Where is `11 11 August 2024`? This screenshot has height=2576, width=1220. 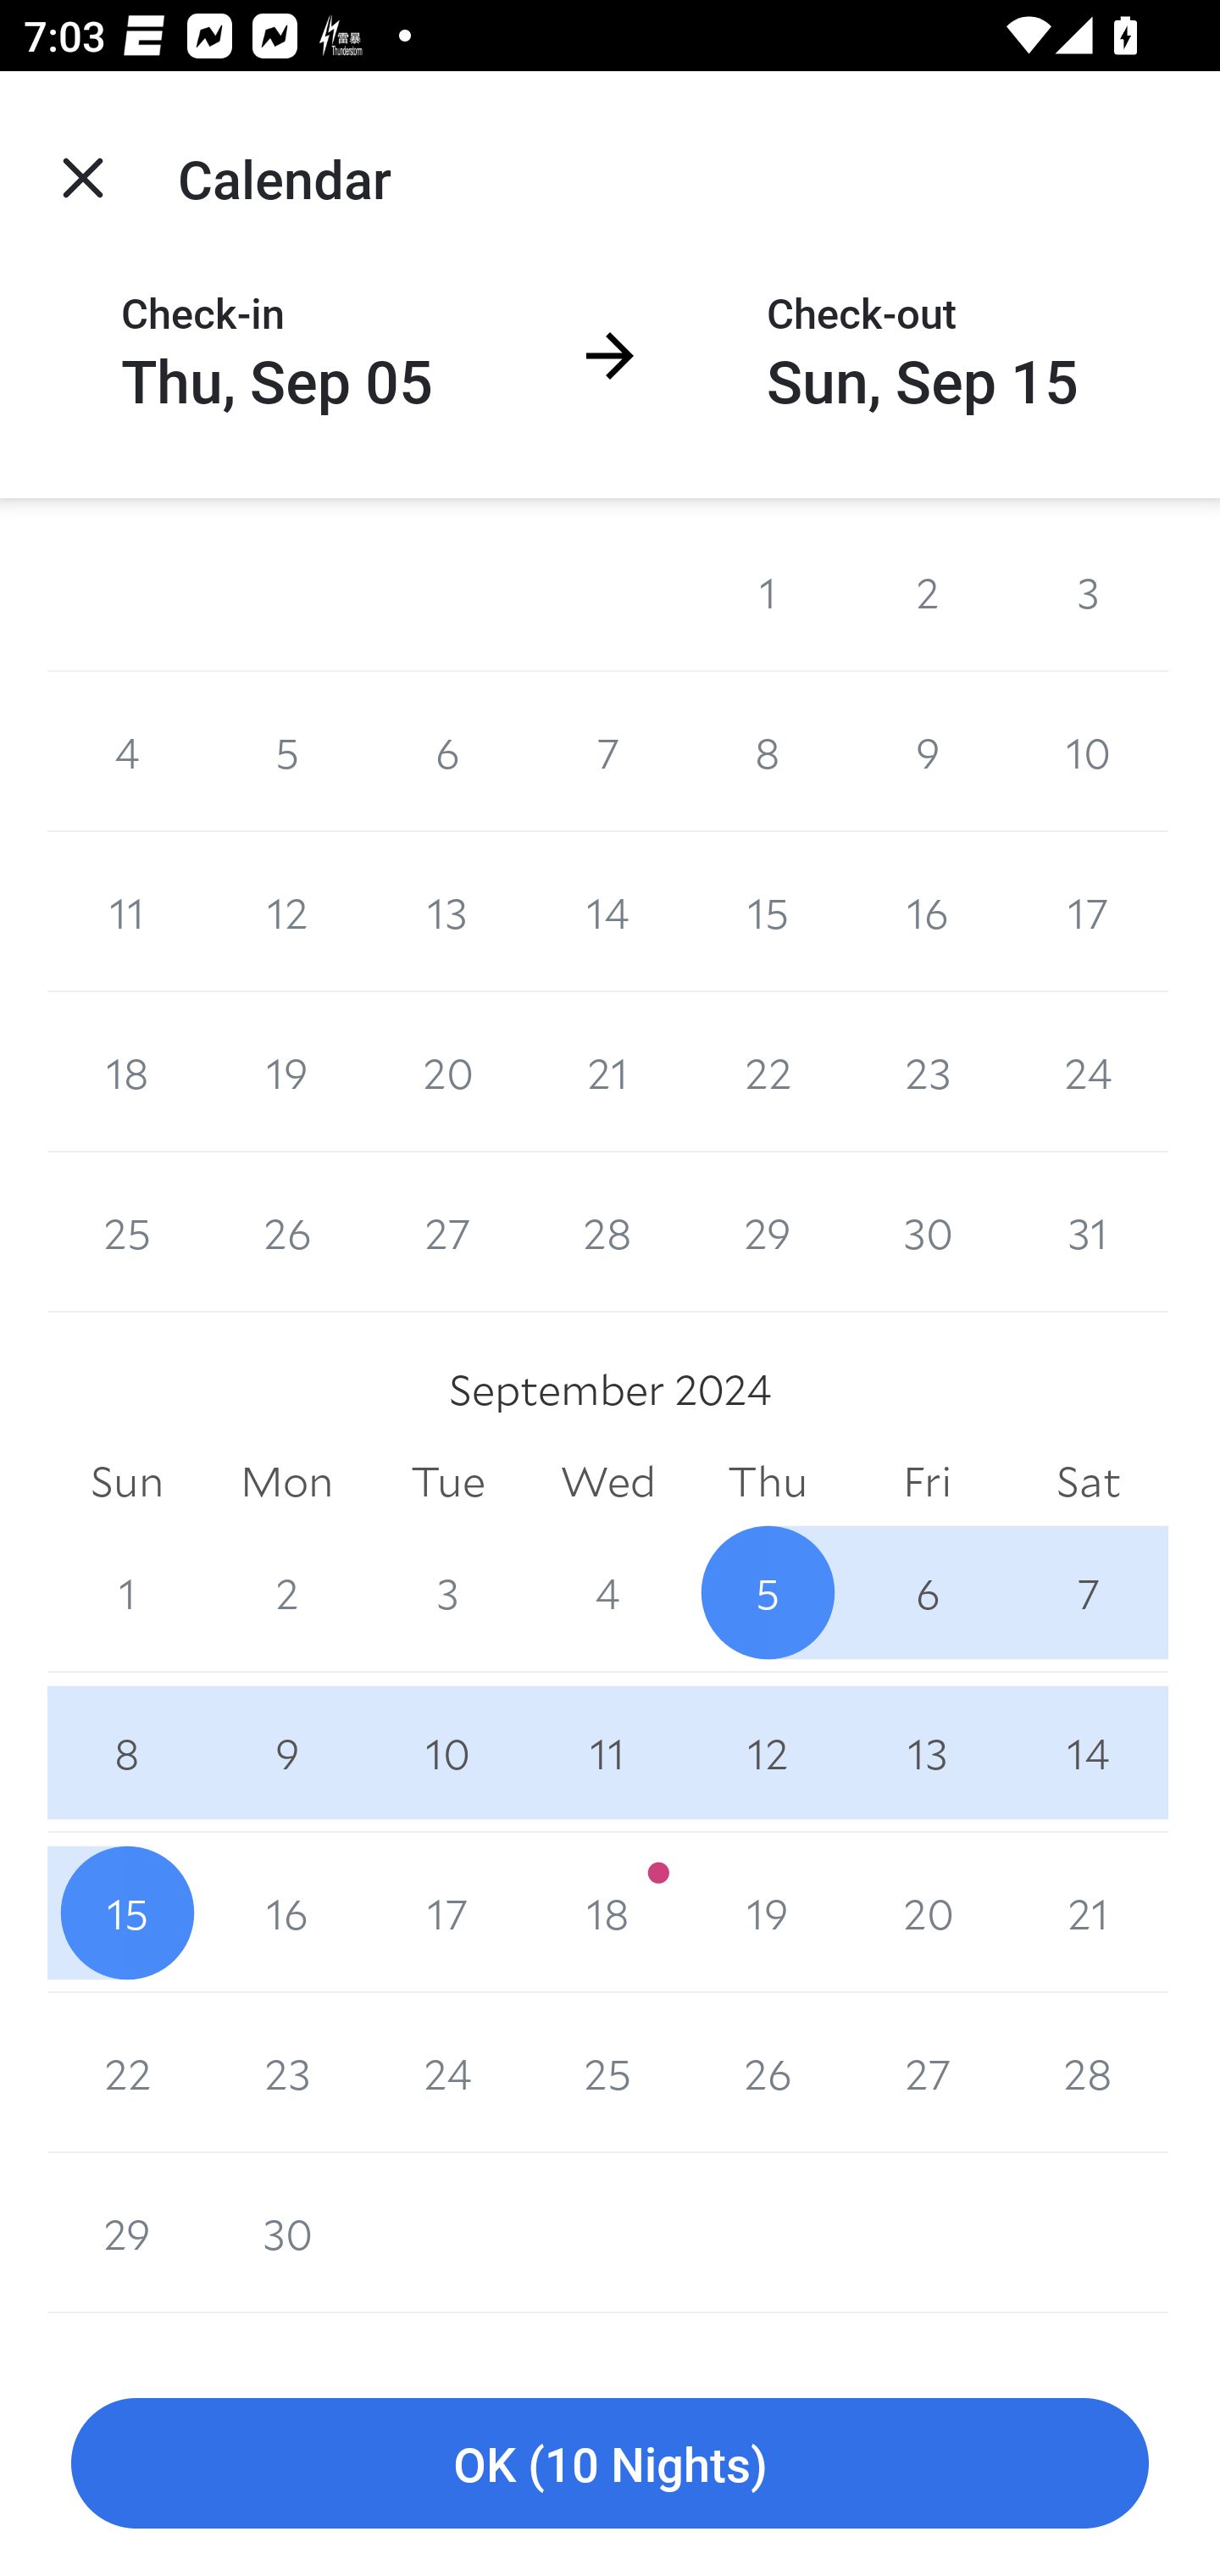
11 11 August 2024 is located at coordinates (127, 912).